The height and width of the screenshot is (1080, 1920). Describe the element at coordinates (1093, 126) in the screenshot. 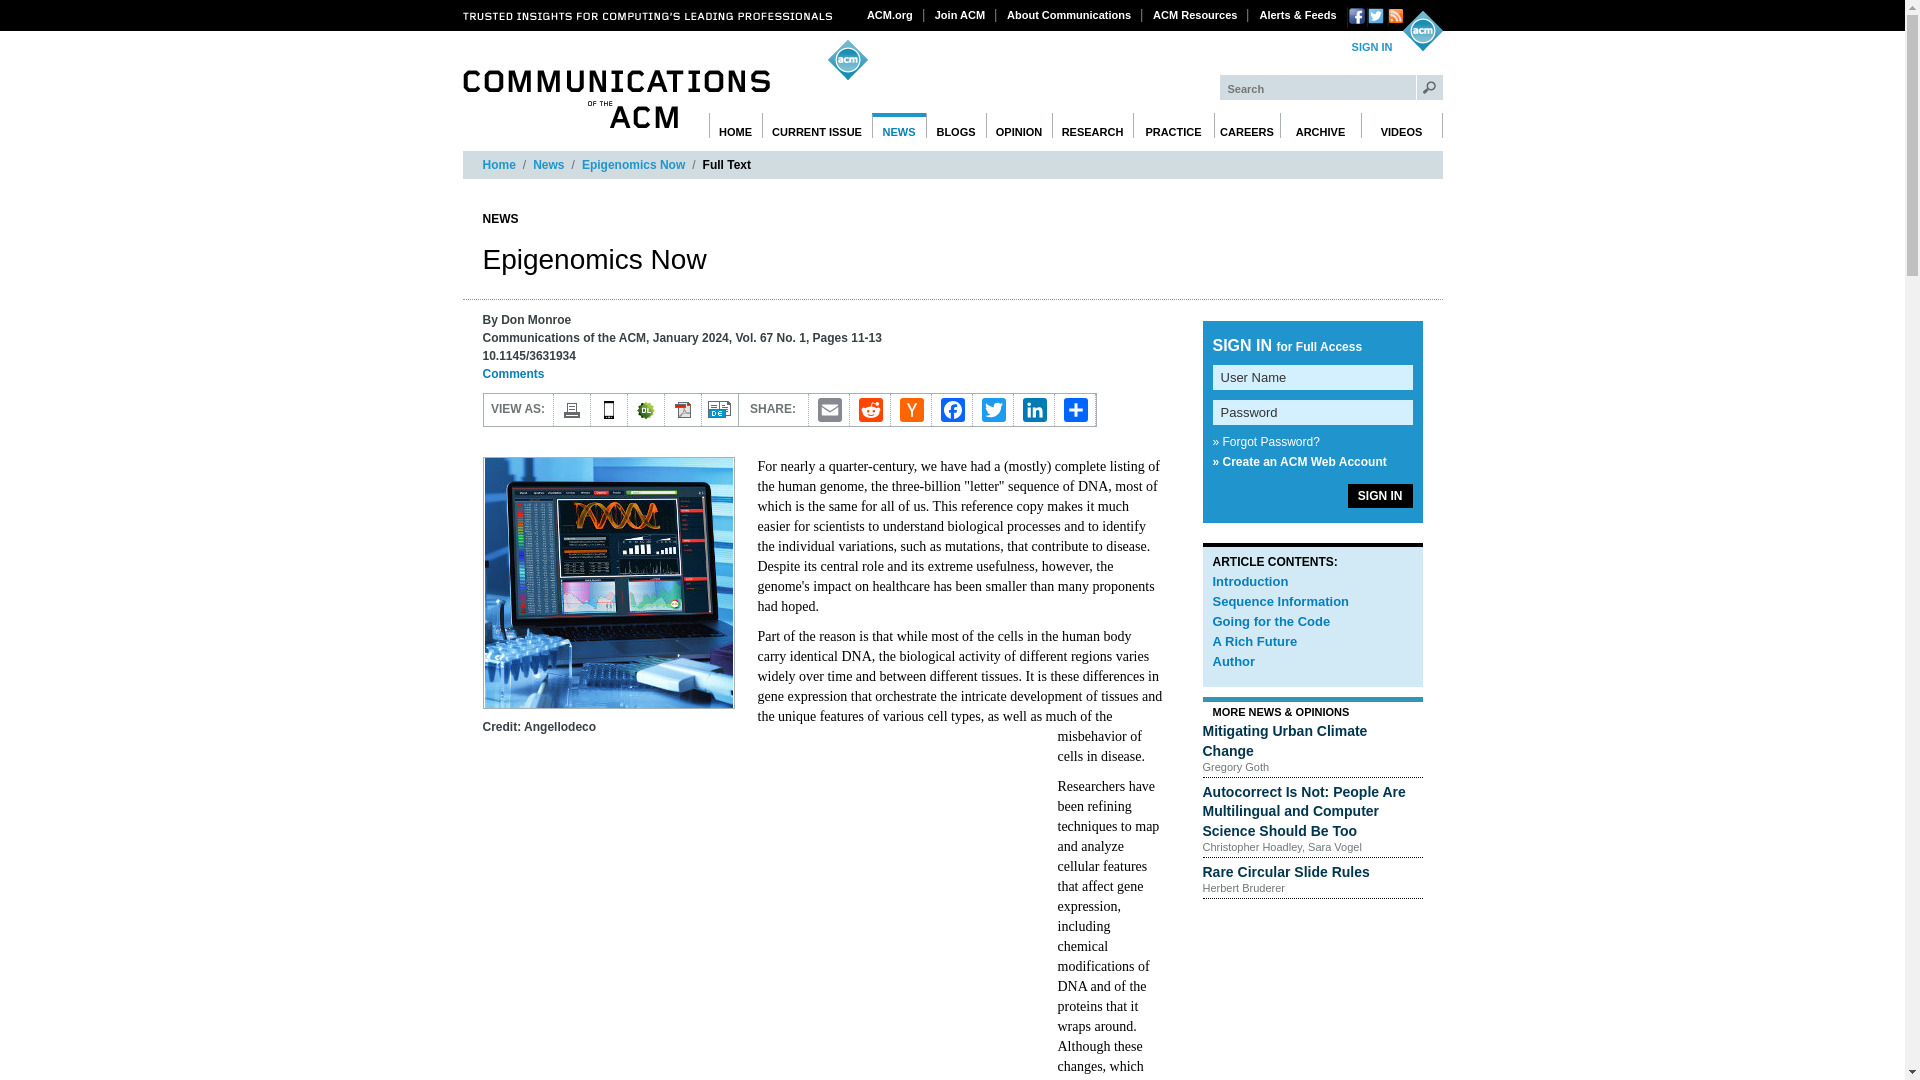

I see `RESEARCH` at that location.